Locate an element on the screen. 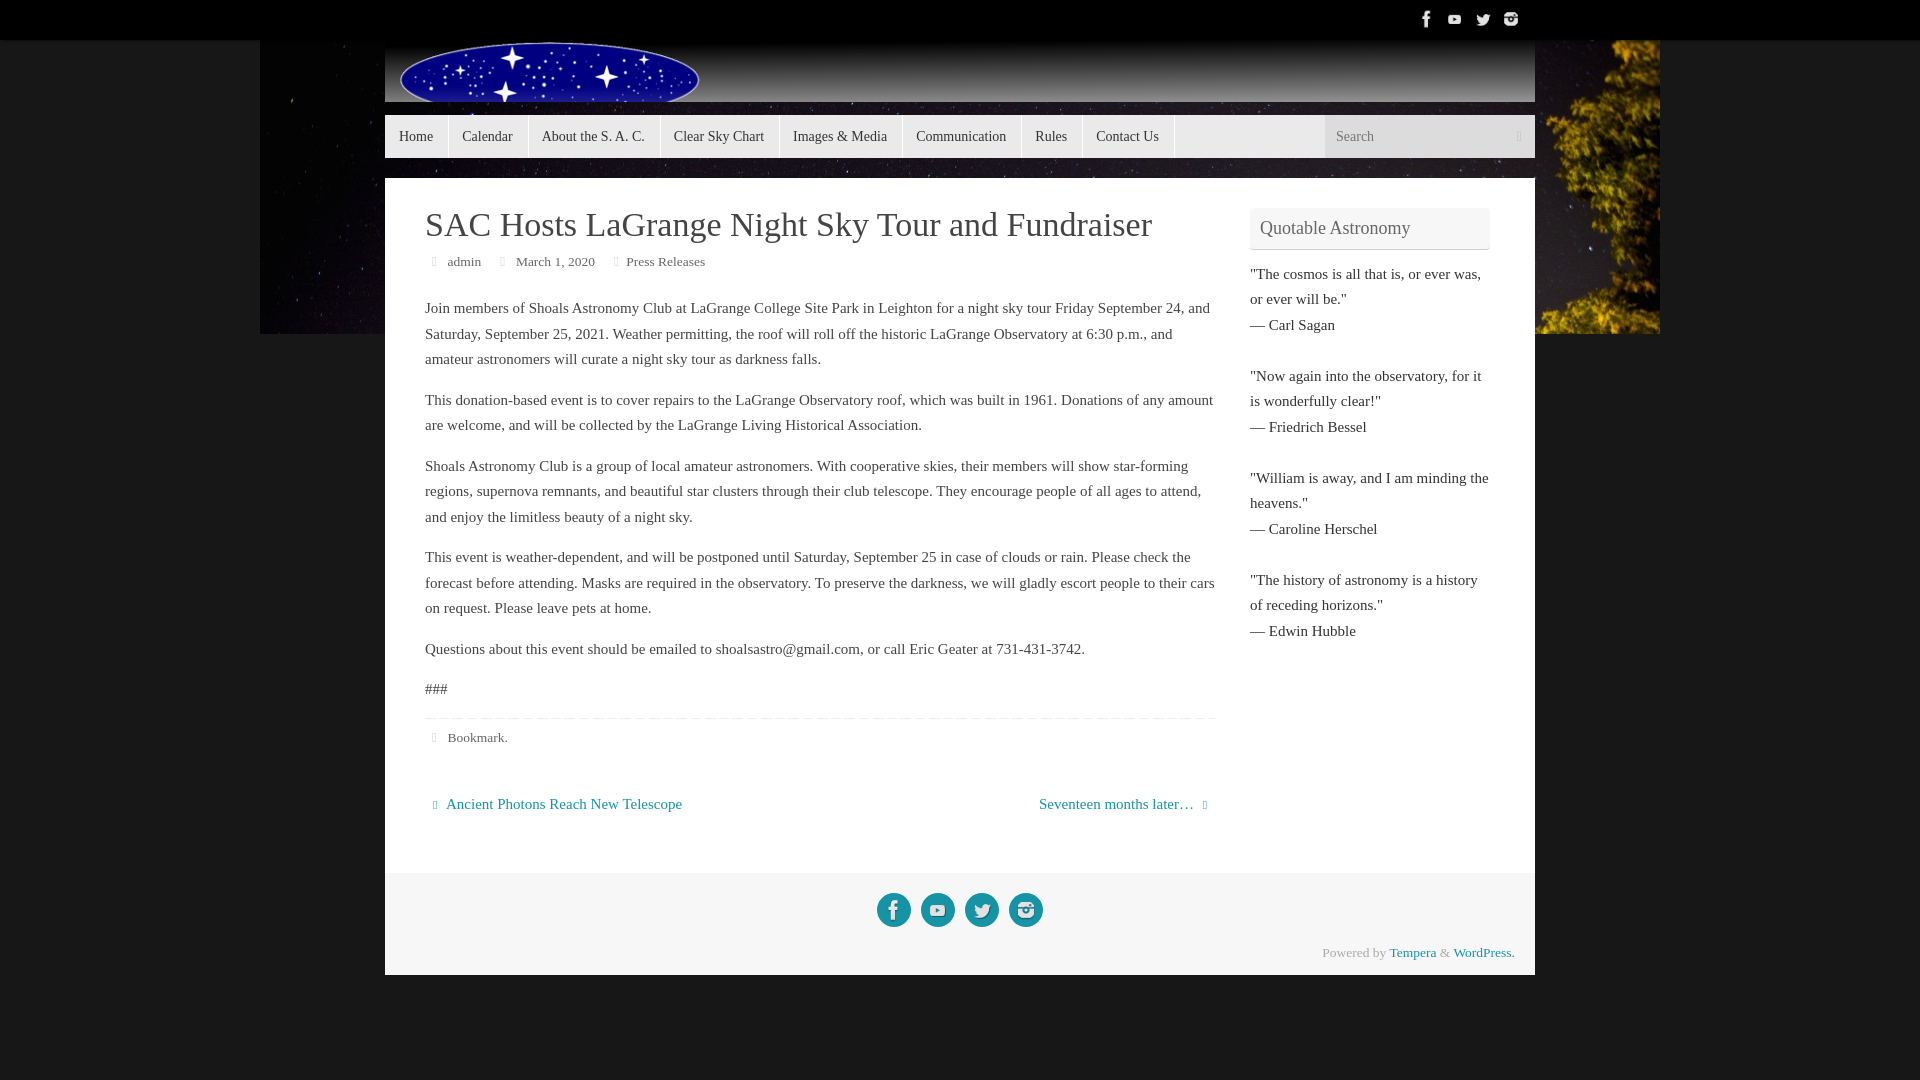 The width and height of the screenshot is (1920, 1080). March 1, 2020 is located at coordinates (556, 260).